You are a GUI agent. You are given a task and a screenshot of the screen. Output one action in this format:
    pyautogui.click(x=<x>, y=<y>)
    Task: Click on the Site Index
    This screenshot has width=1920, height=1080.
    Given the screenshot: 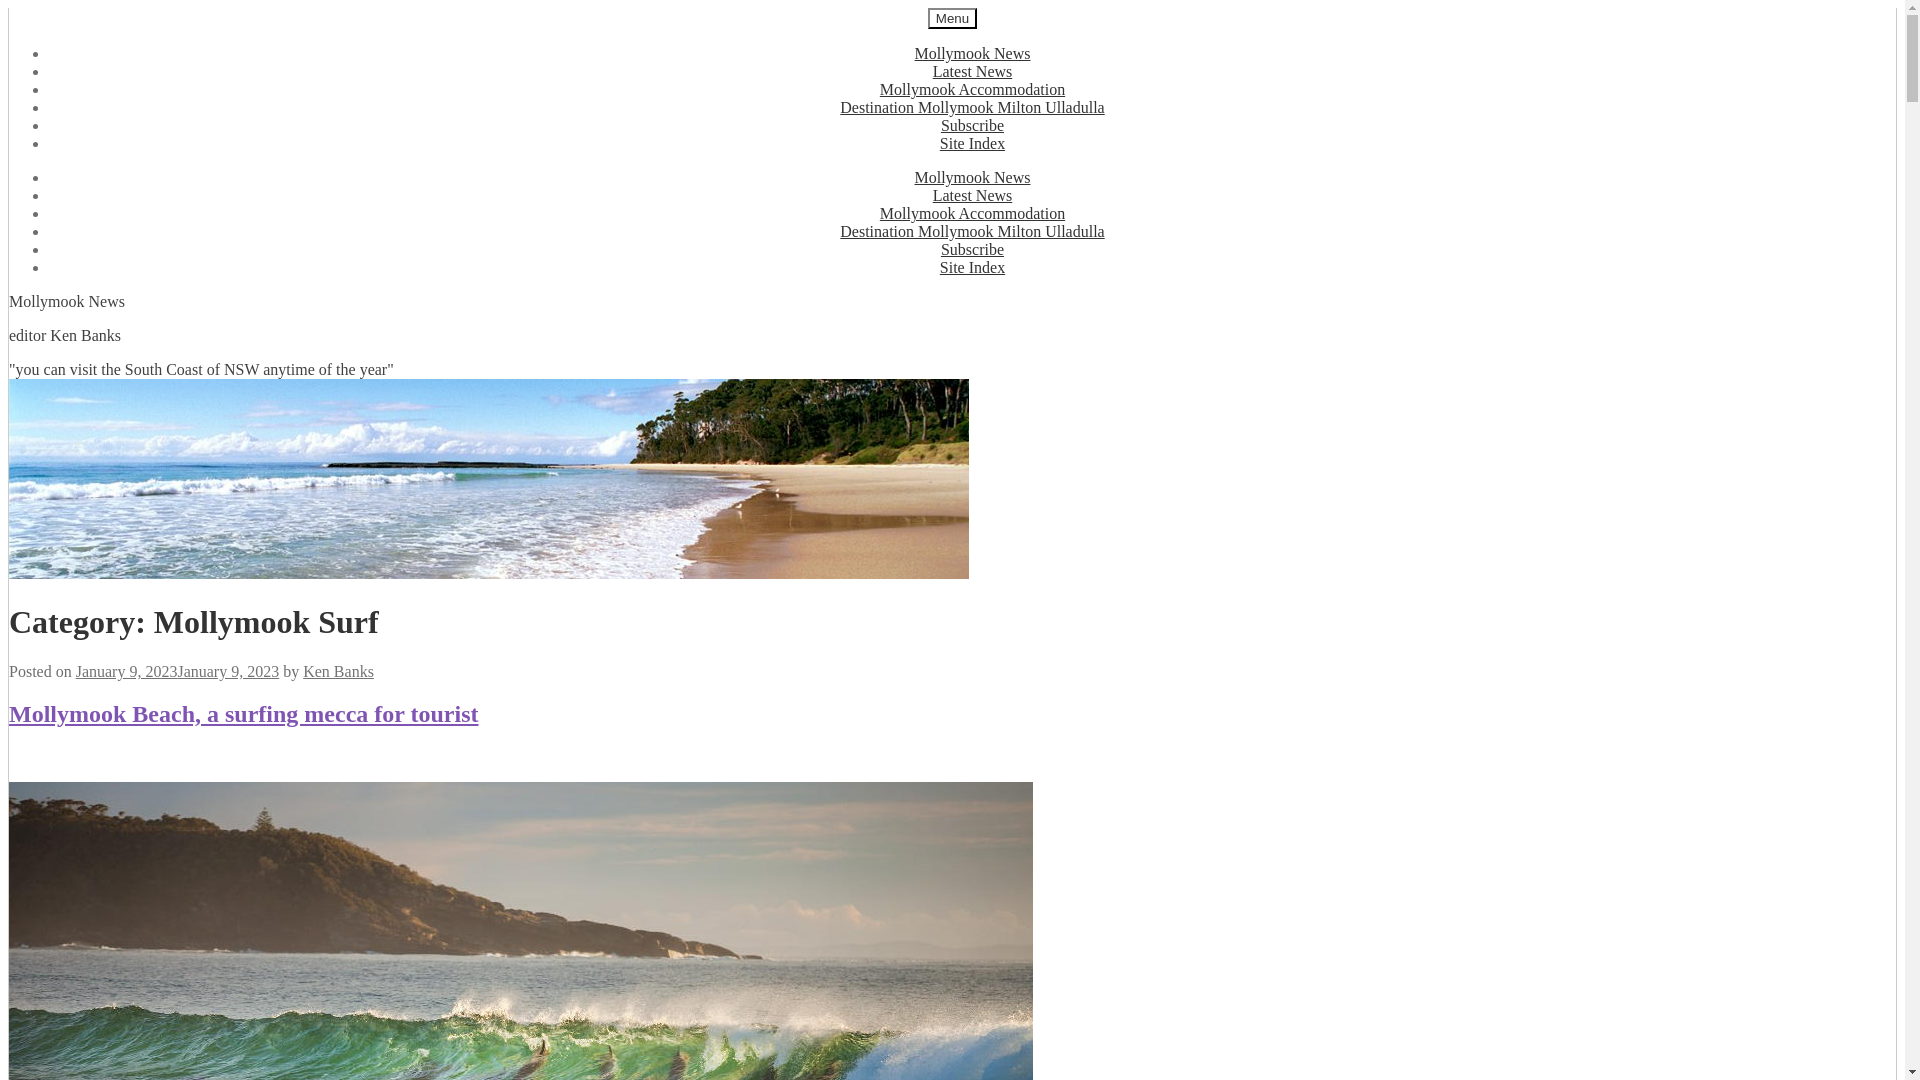 What is the action you would take?
    pyautogui.click(x=972, y=144)
    